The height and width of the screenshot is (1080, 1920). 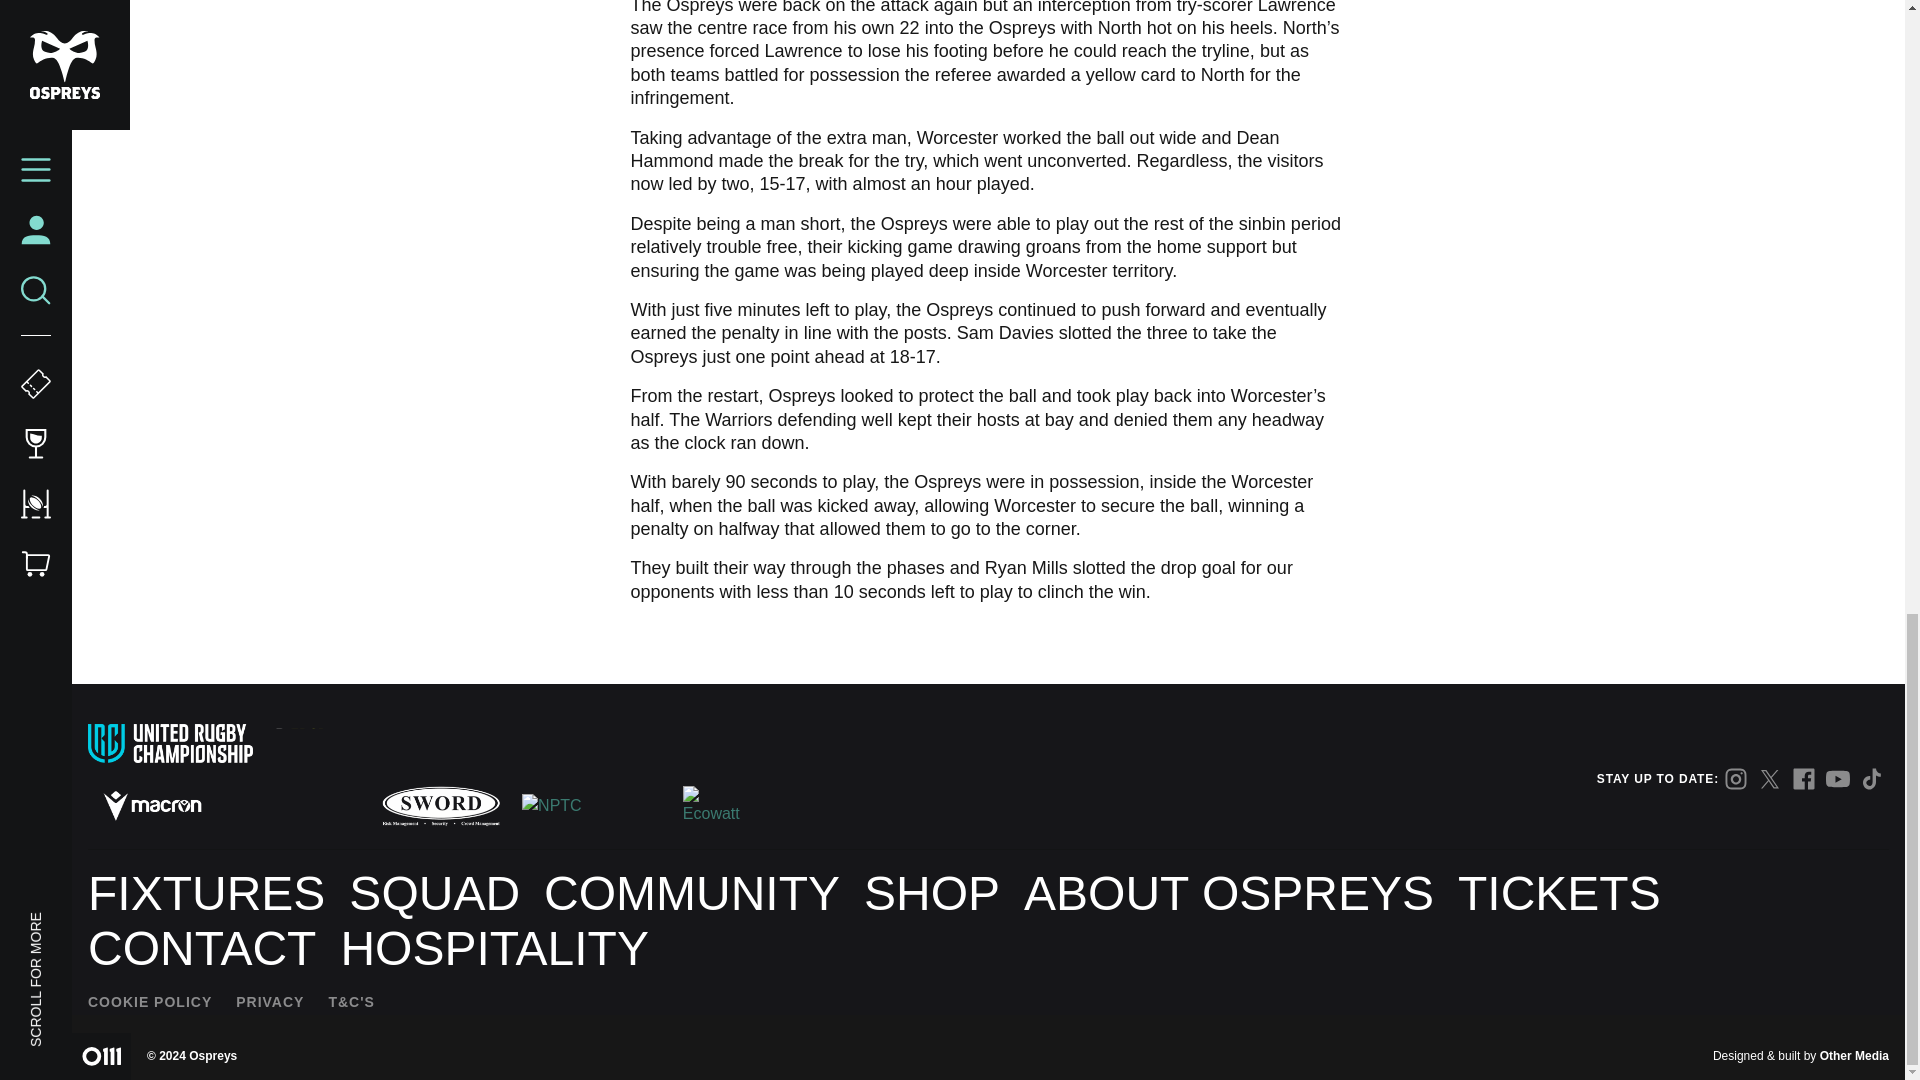 I want to click on NPTC, so click(x=586, y=805).